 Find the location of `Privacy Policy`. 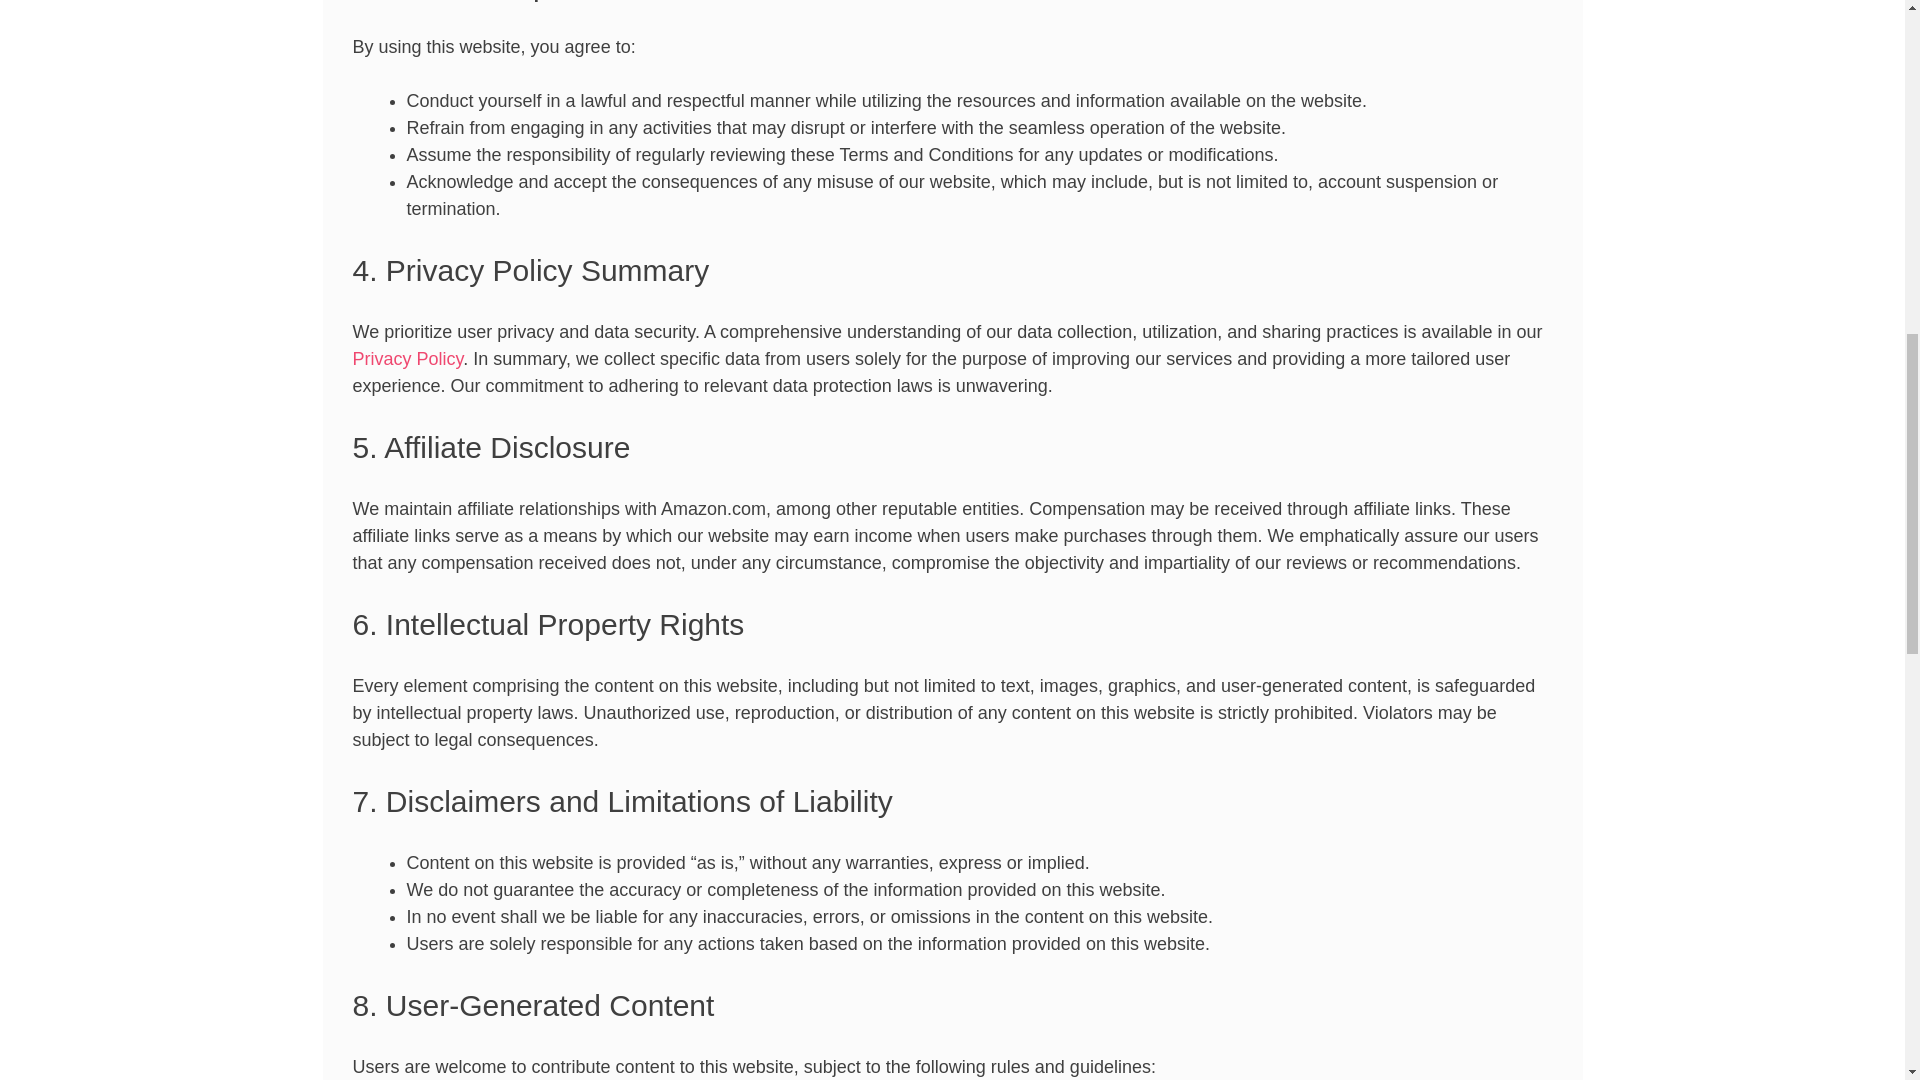

Privacy Policy is located at coordinates (406, 358).